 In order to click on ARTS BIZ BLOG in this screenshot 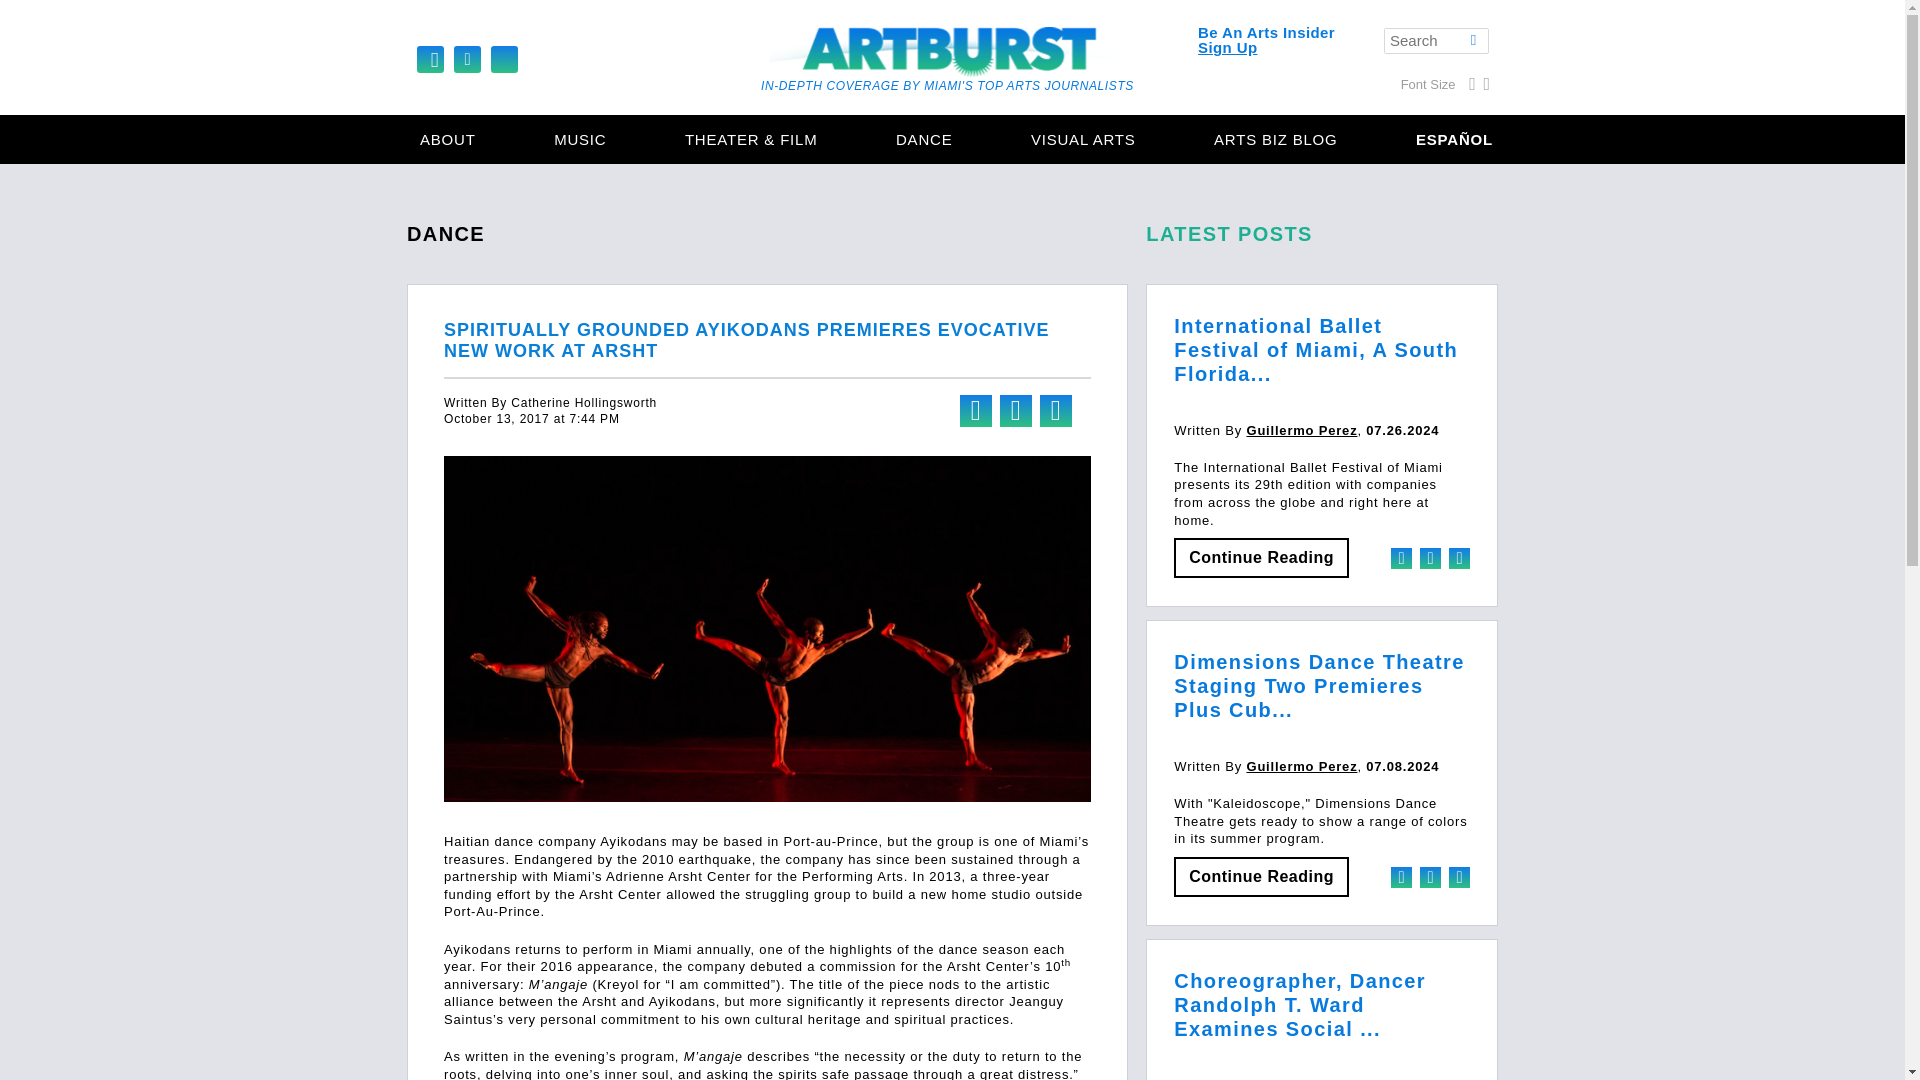, I will do `click(1276, 140)`.